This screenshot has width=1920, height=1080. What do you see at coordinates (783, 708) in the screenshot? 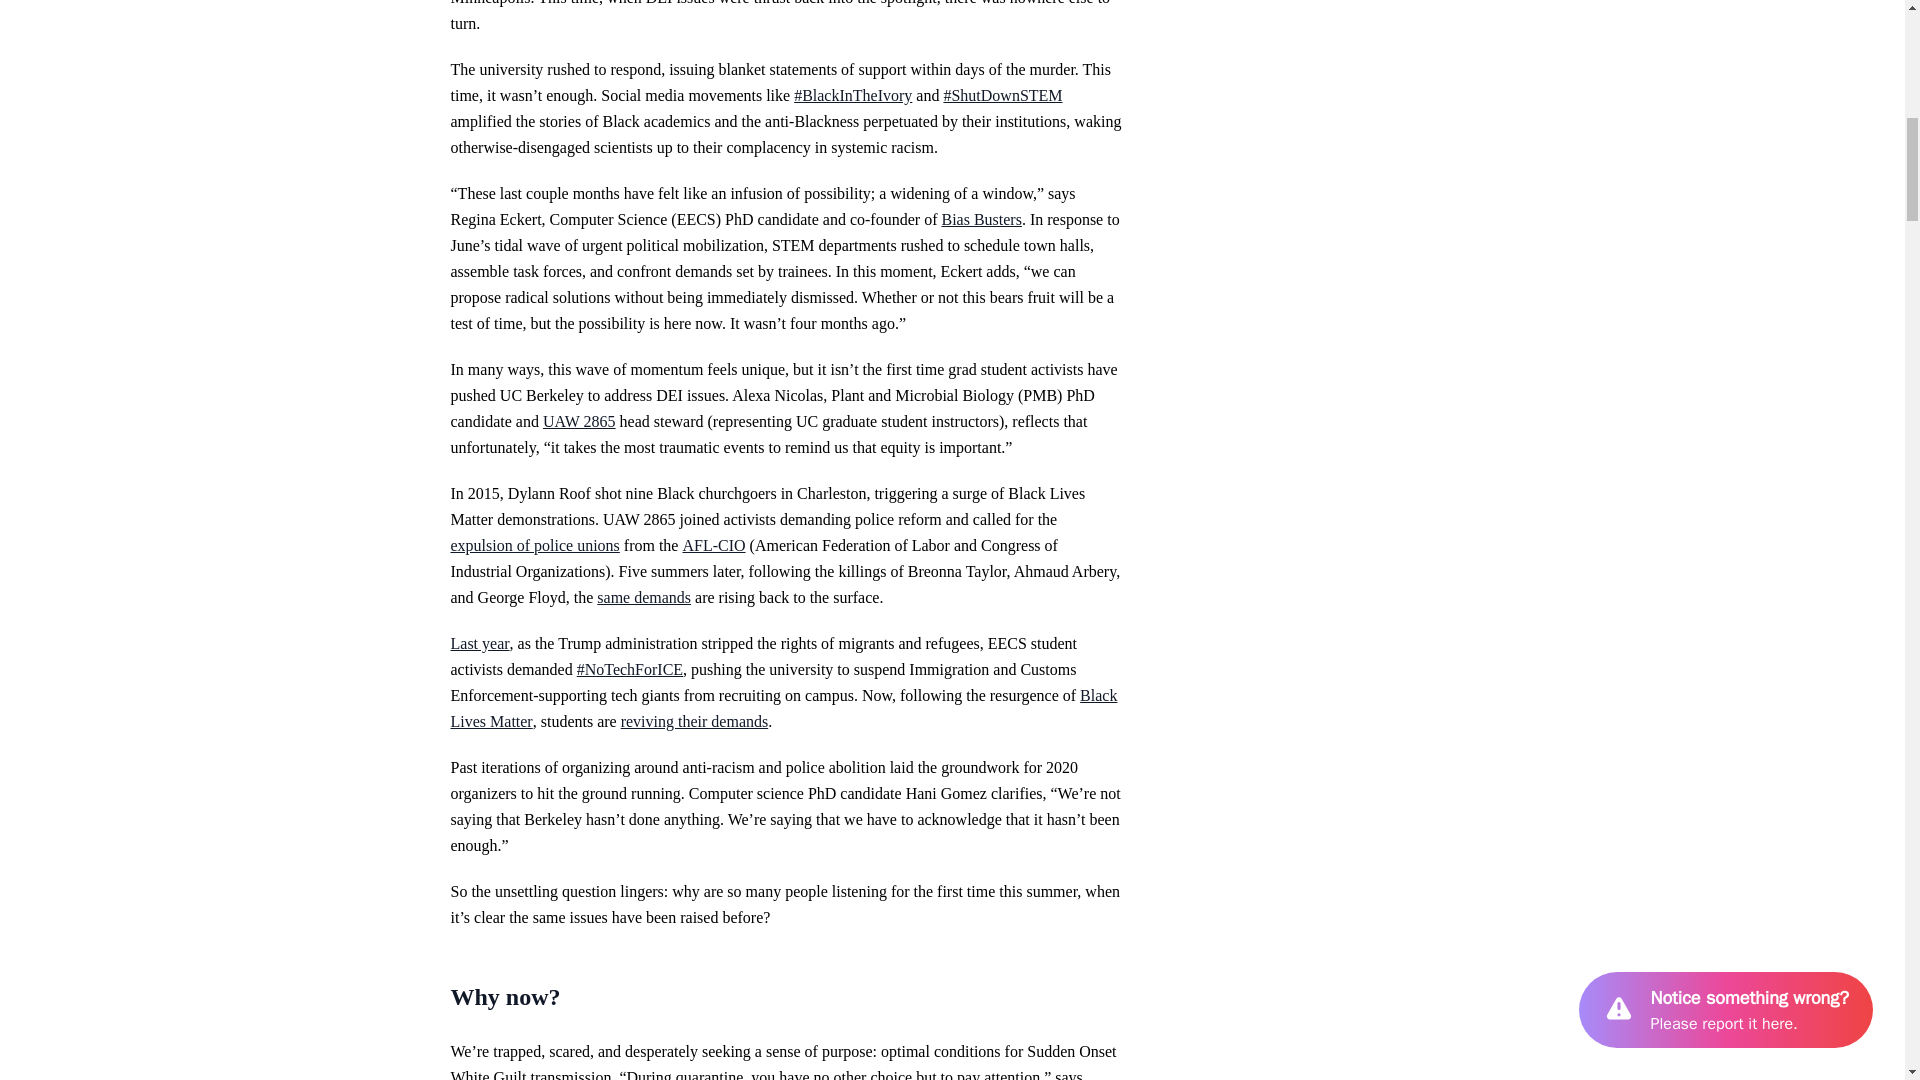
I see `Black Lives Matter` at bounding box center [783, 708].